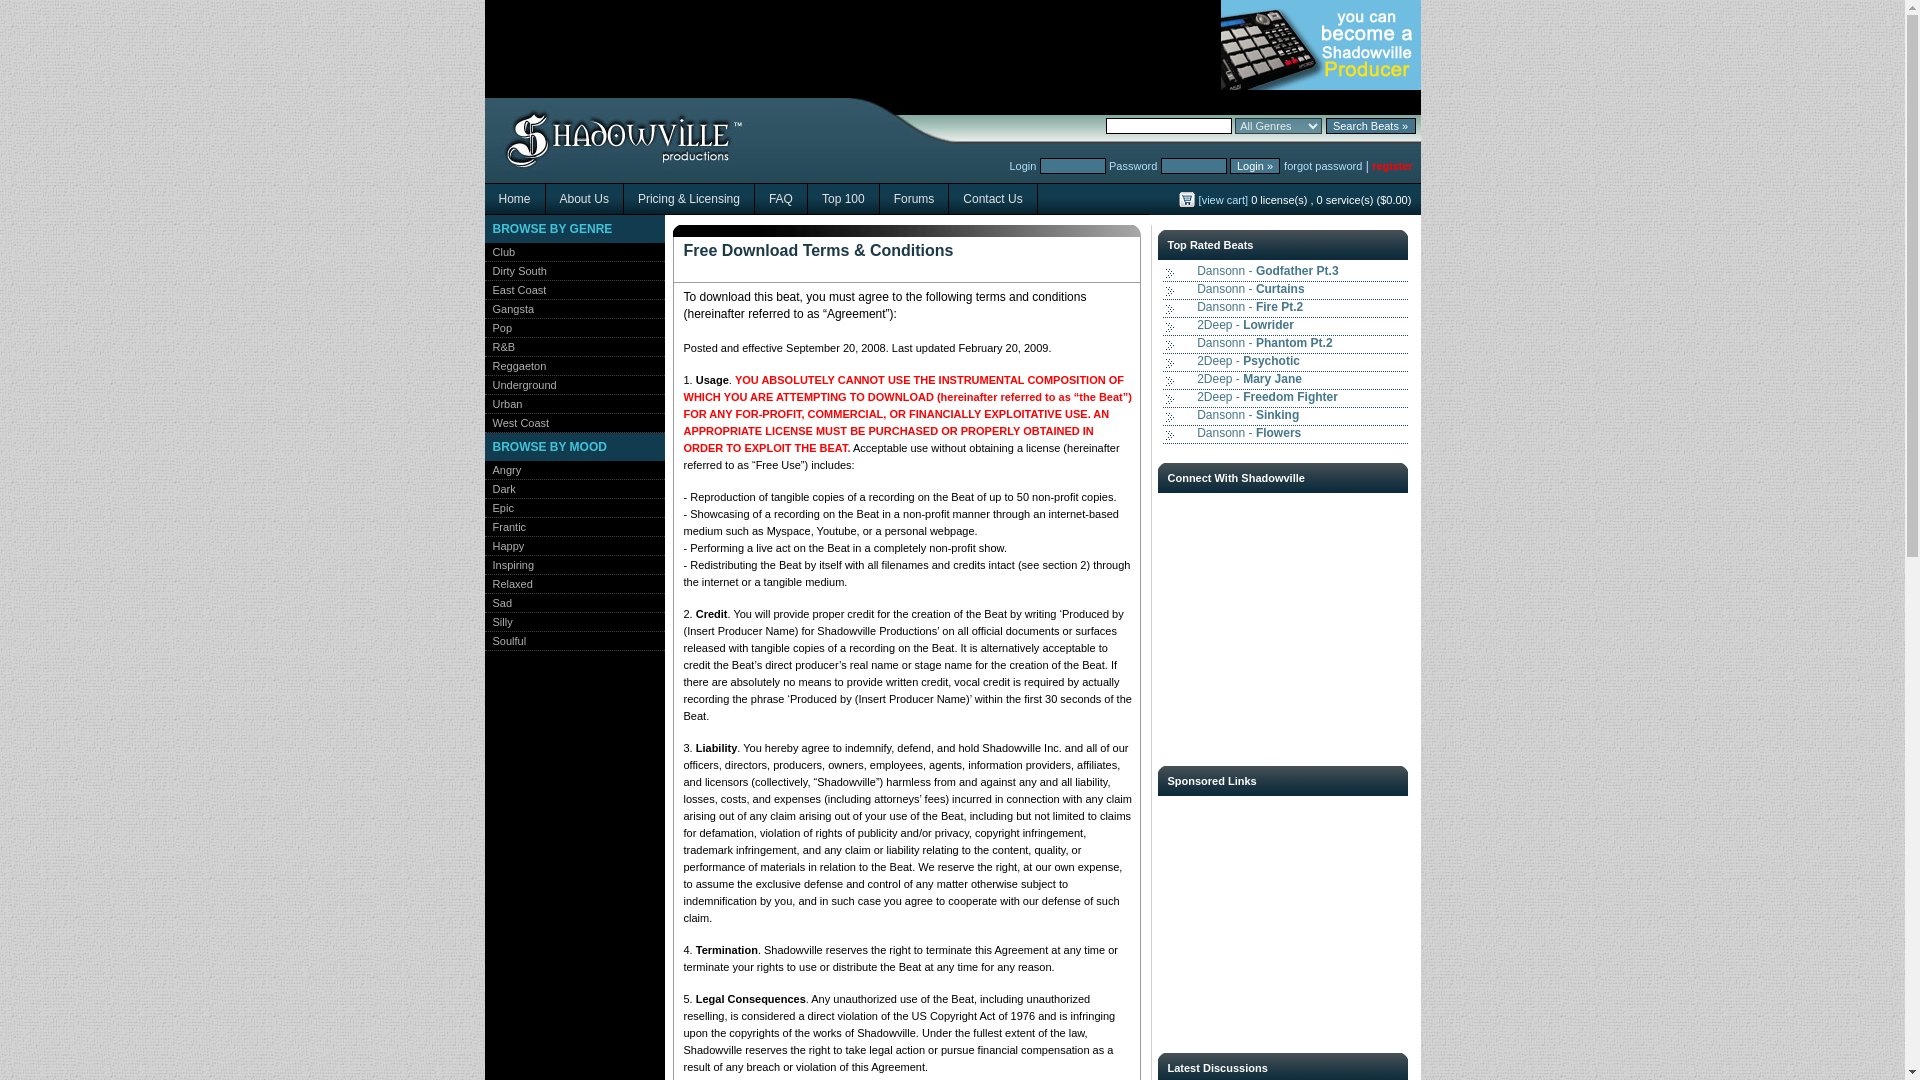 The width and height of the screenshot is (1920, 1080). What do you see at coordinates (514, 290) in the screenshot?
I see `East Coast` at bounding box center [514, 290].